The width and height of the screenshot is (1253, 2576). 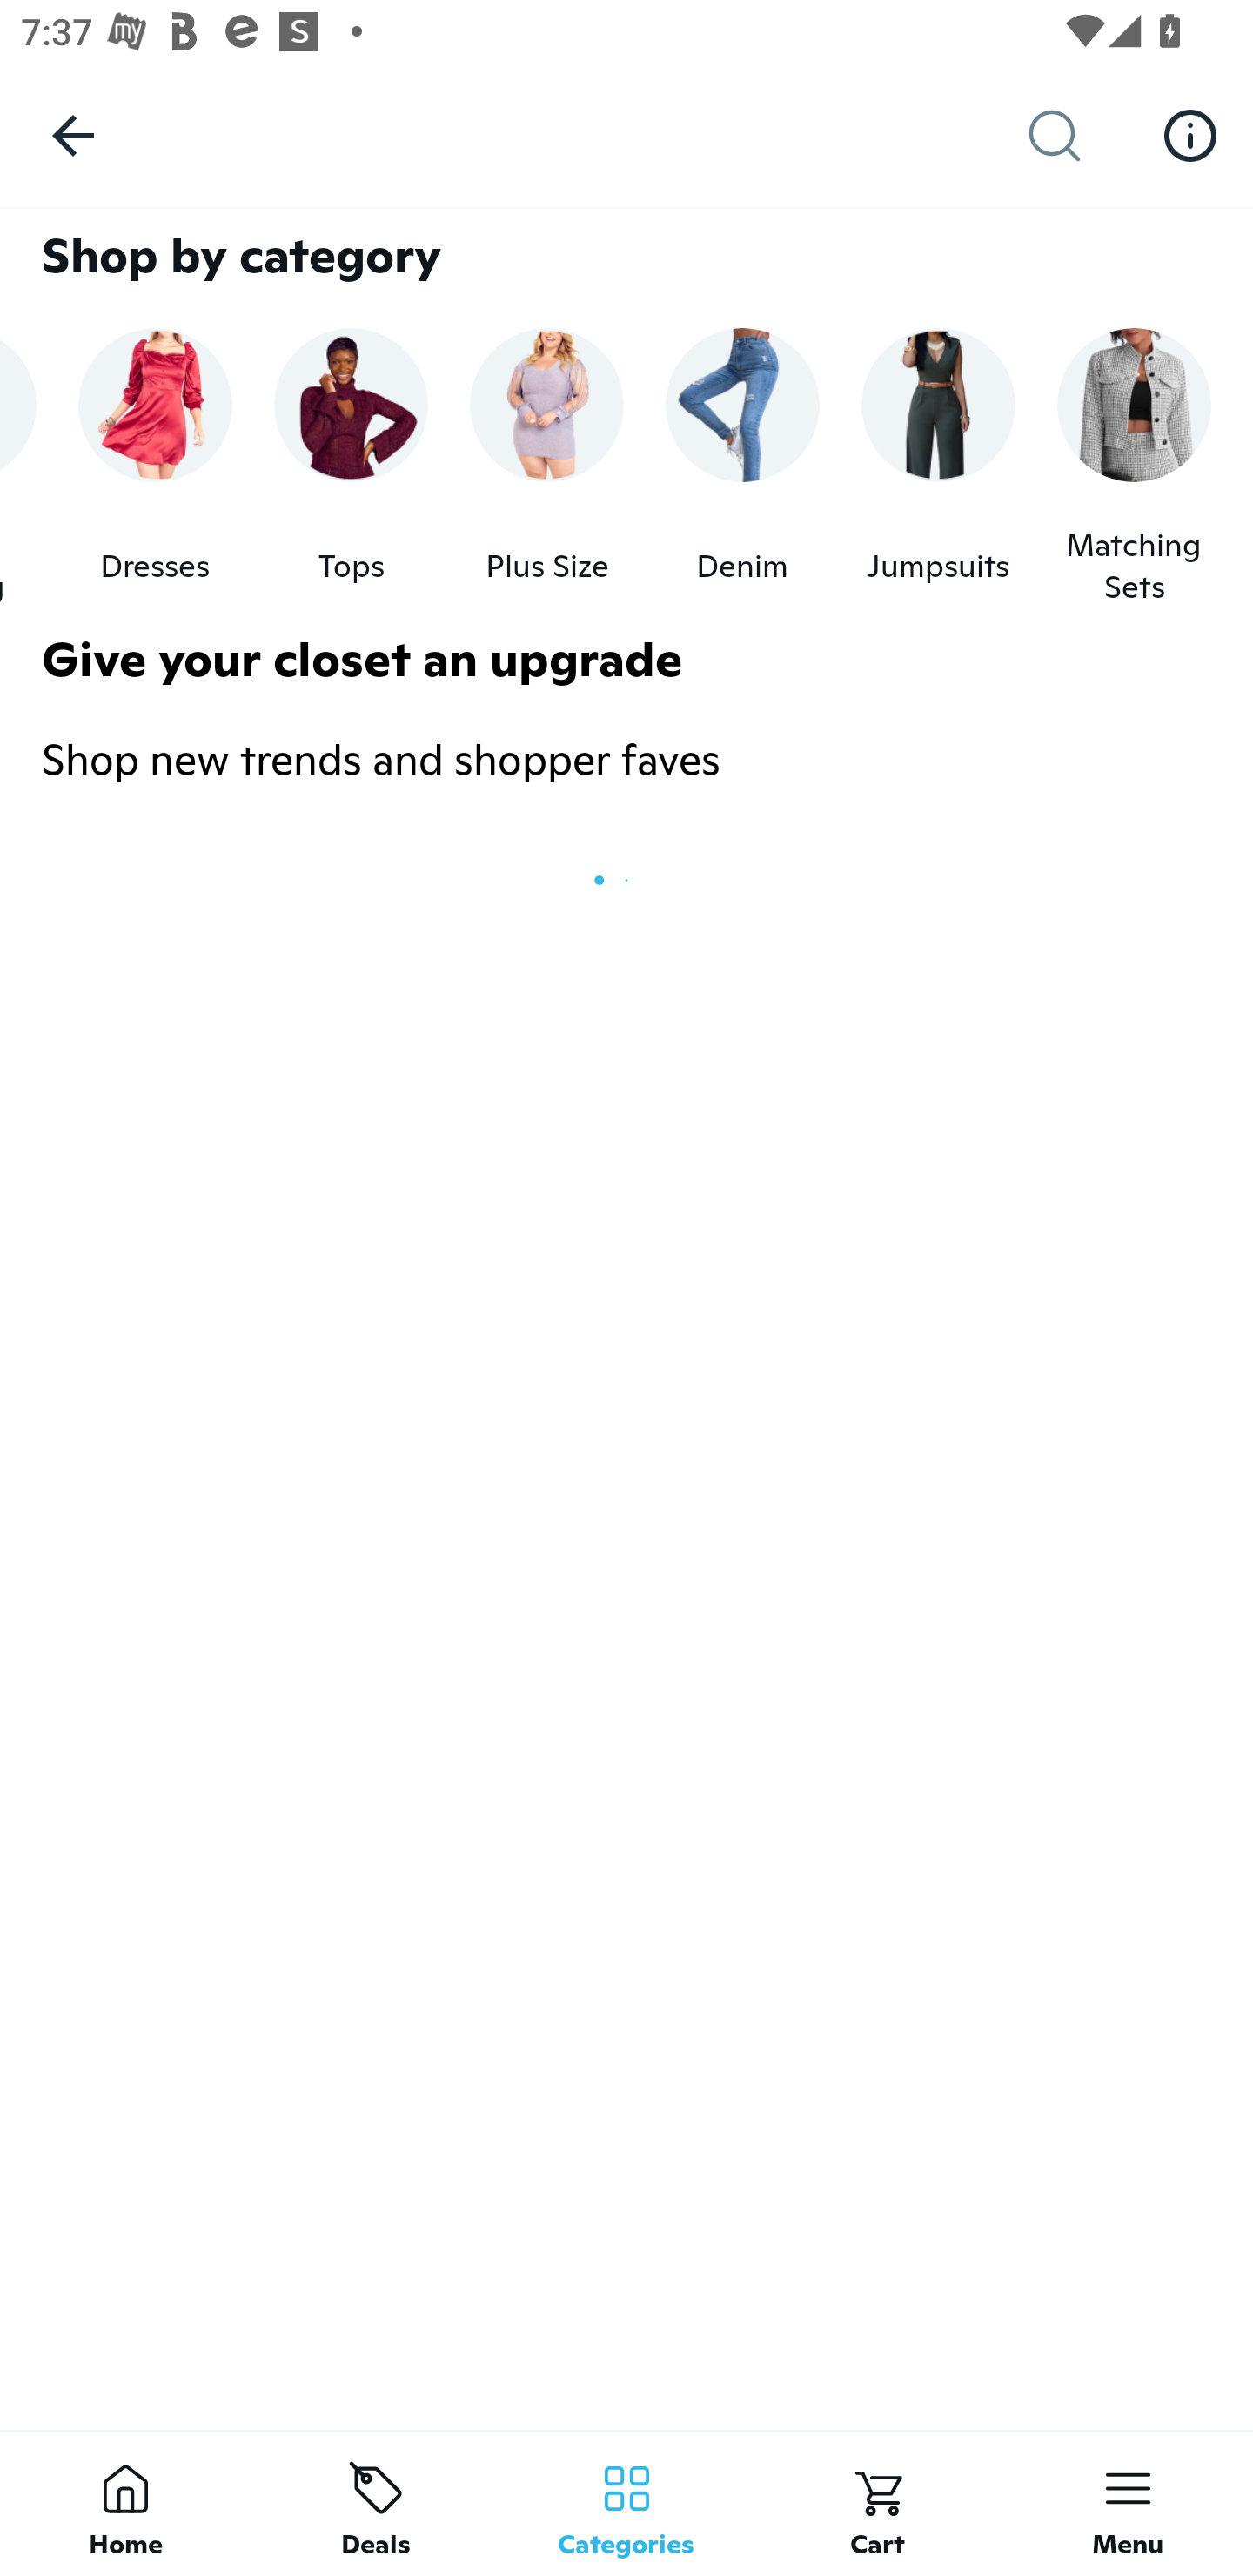 What do you see at coordinates (125, 2503) in the screenshot?
I see `Home` at bounding box center [125, 2503].